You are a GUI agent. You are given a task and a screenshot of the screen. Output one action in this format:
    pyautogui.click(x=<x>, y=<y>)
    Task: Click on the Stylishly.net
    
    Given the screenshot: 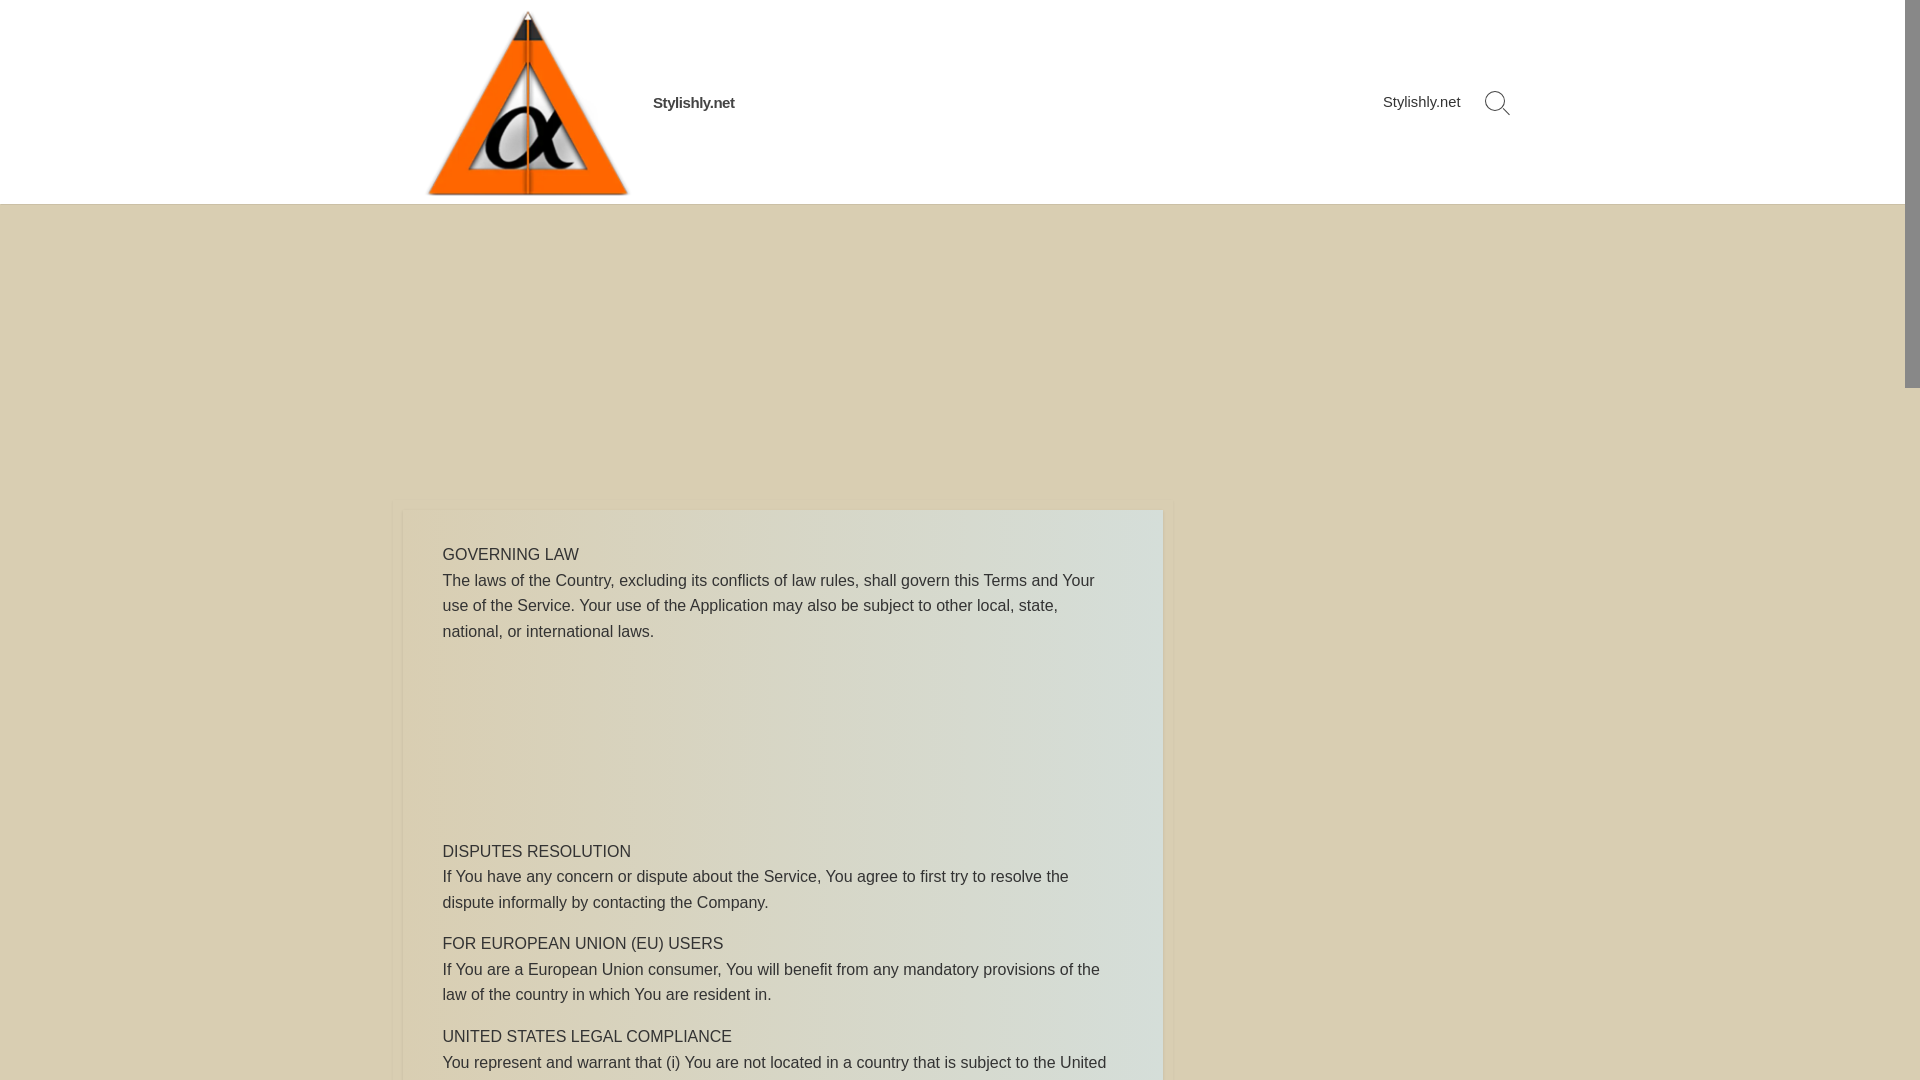 What is the action you would take?
    pyautogui.click(x=1421, y=102)
    